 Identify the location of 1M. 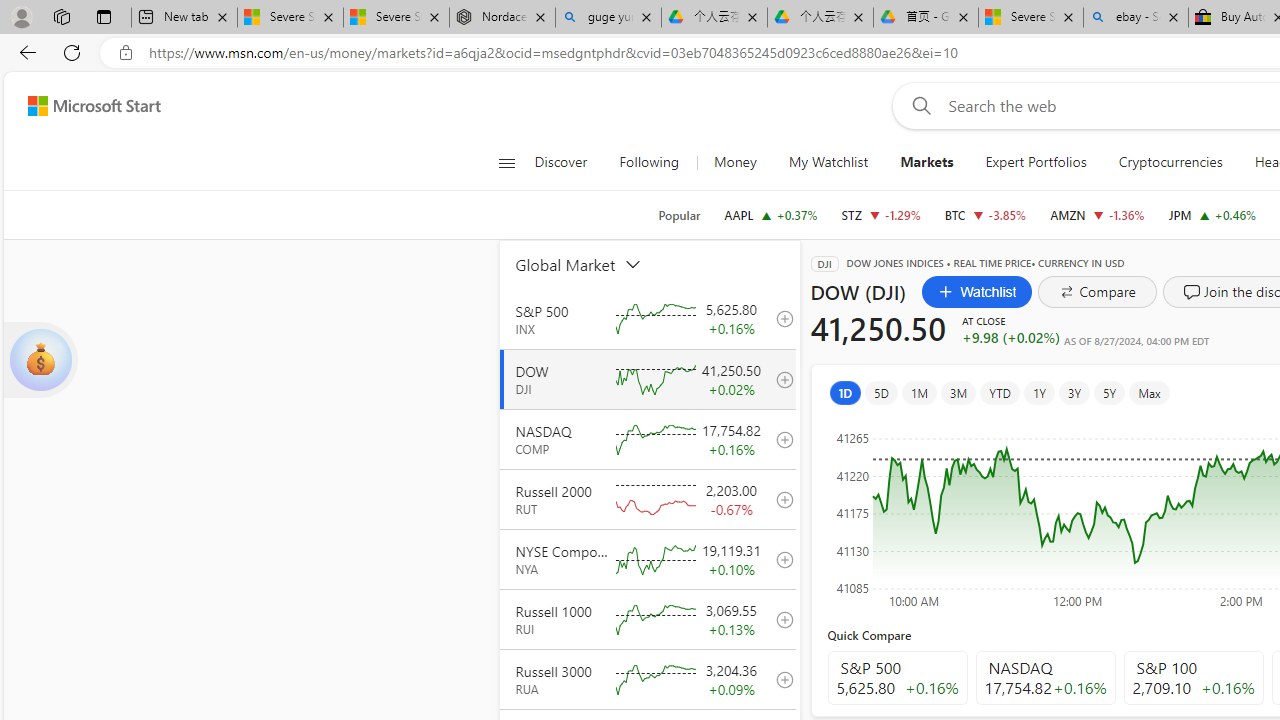
(920, 392).